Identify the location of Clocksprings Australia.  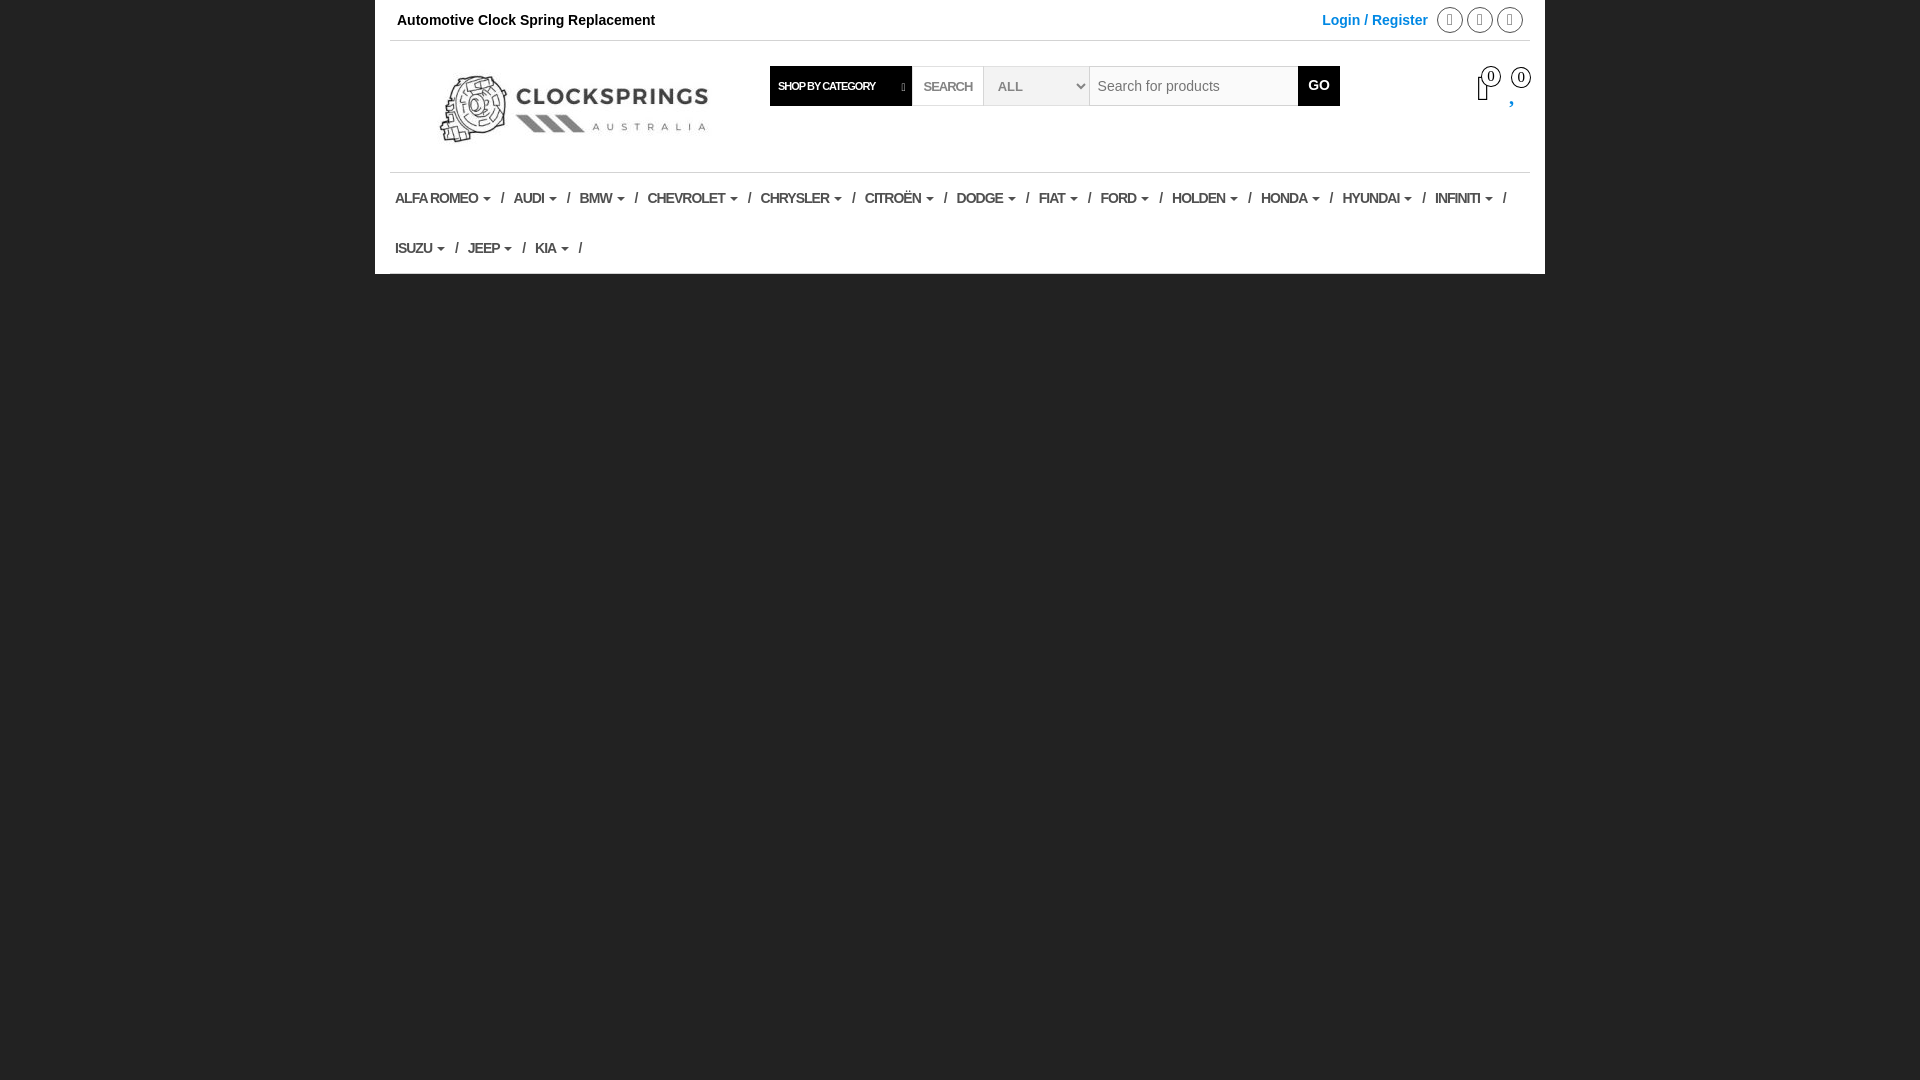
(580, 106).